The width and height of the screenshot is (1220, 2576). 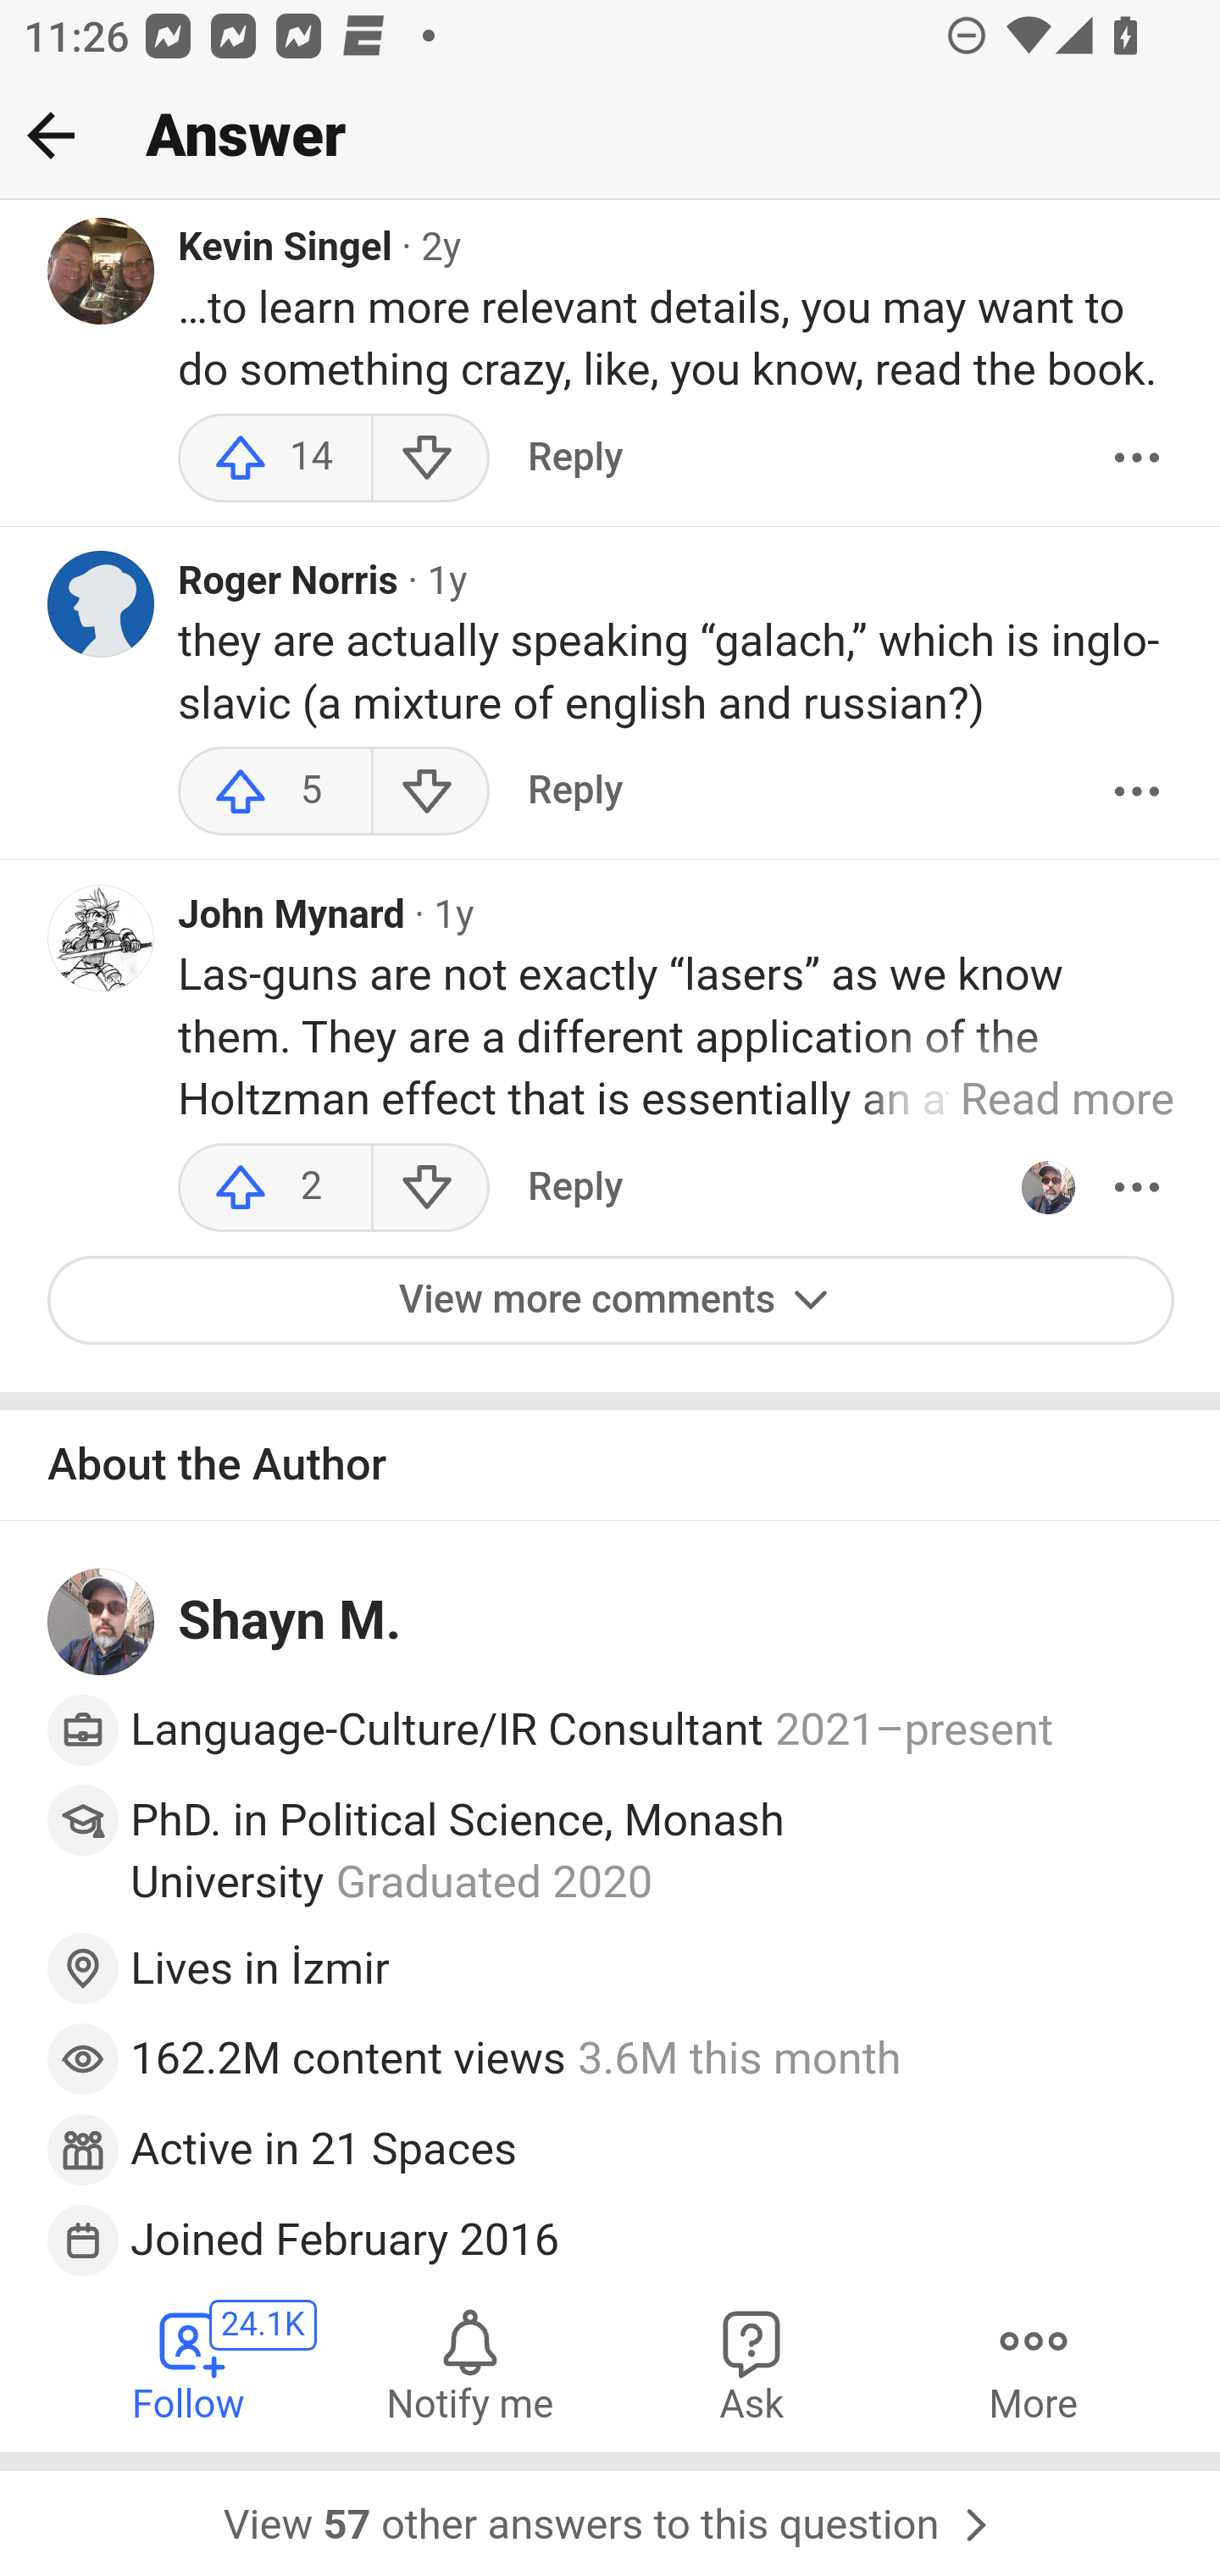 What do you see at coordinates (430, 793) in the screenshot?
I see `Downvote` at bounding box center [430, 793].